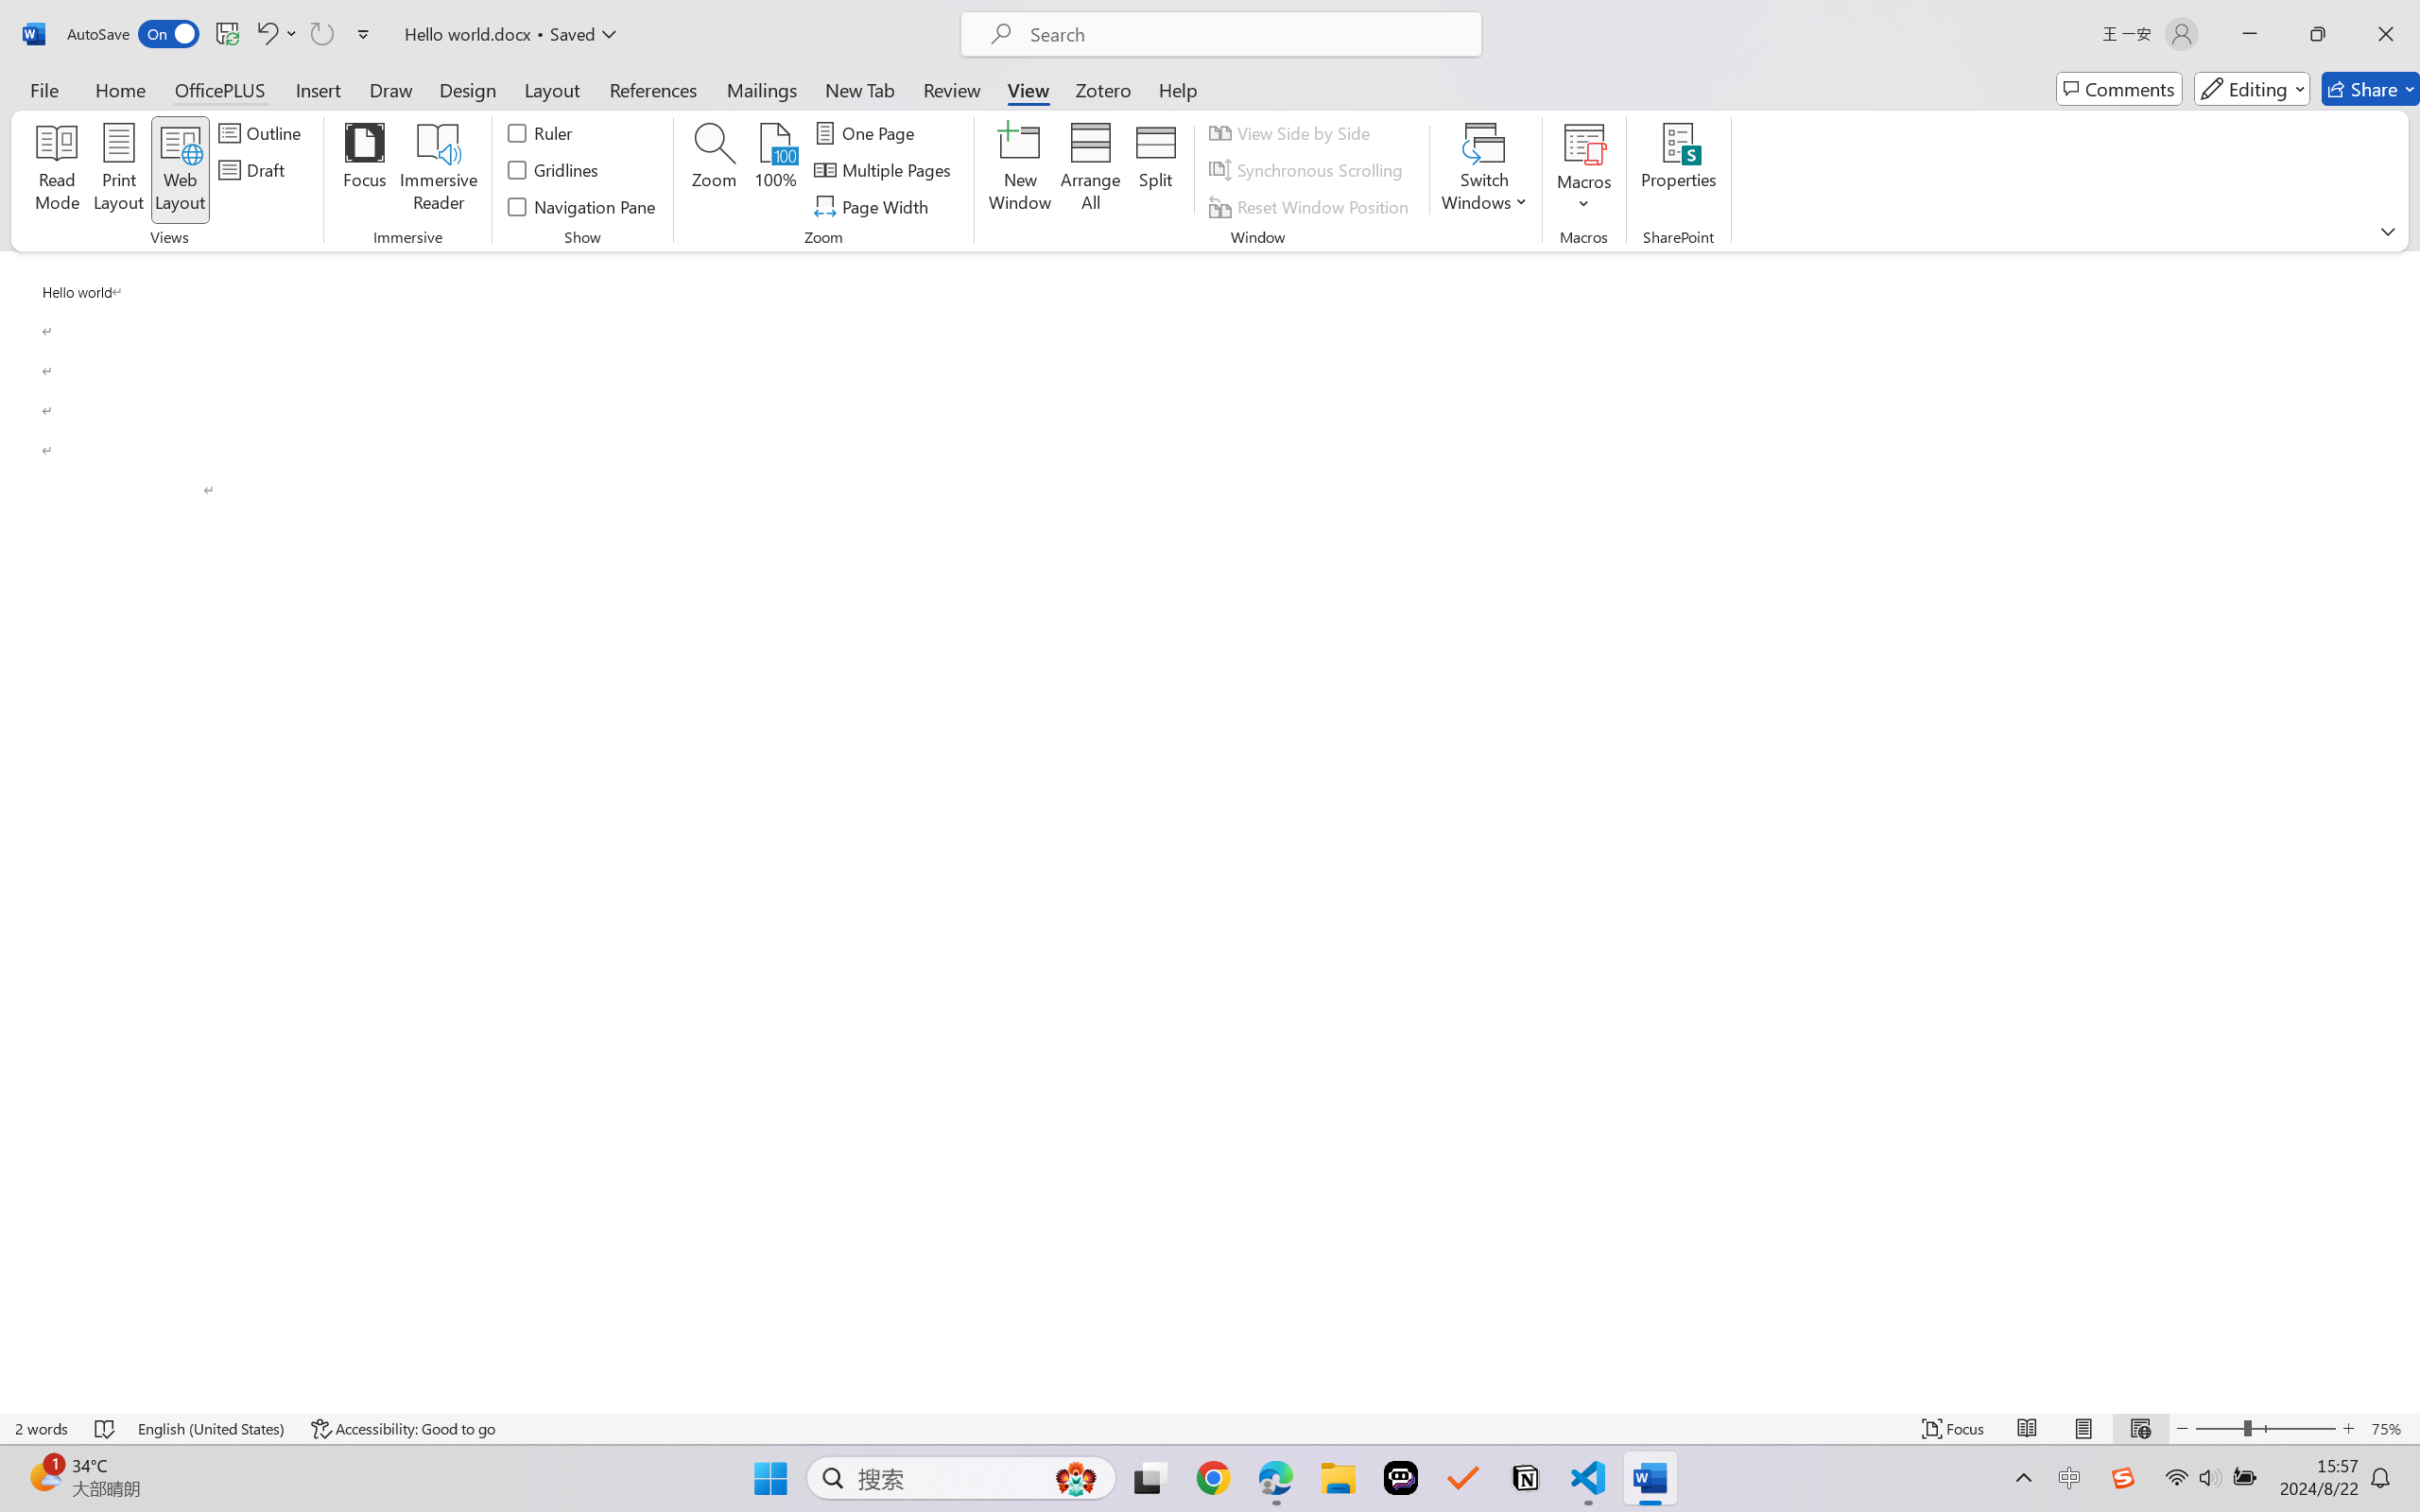  I want to click on Can't Repeat, so click(321, 34).